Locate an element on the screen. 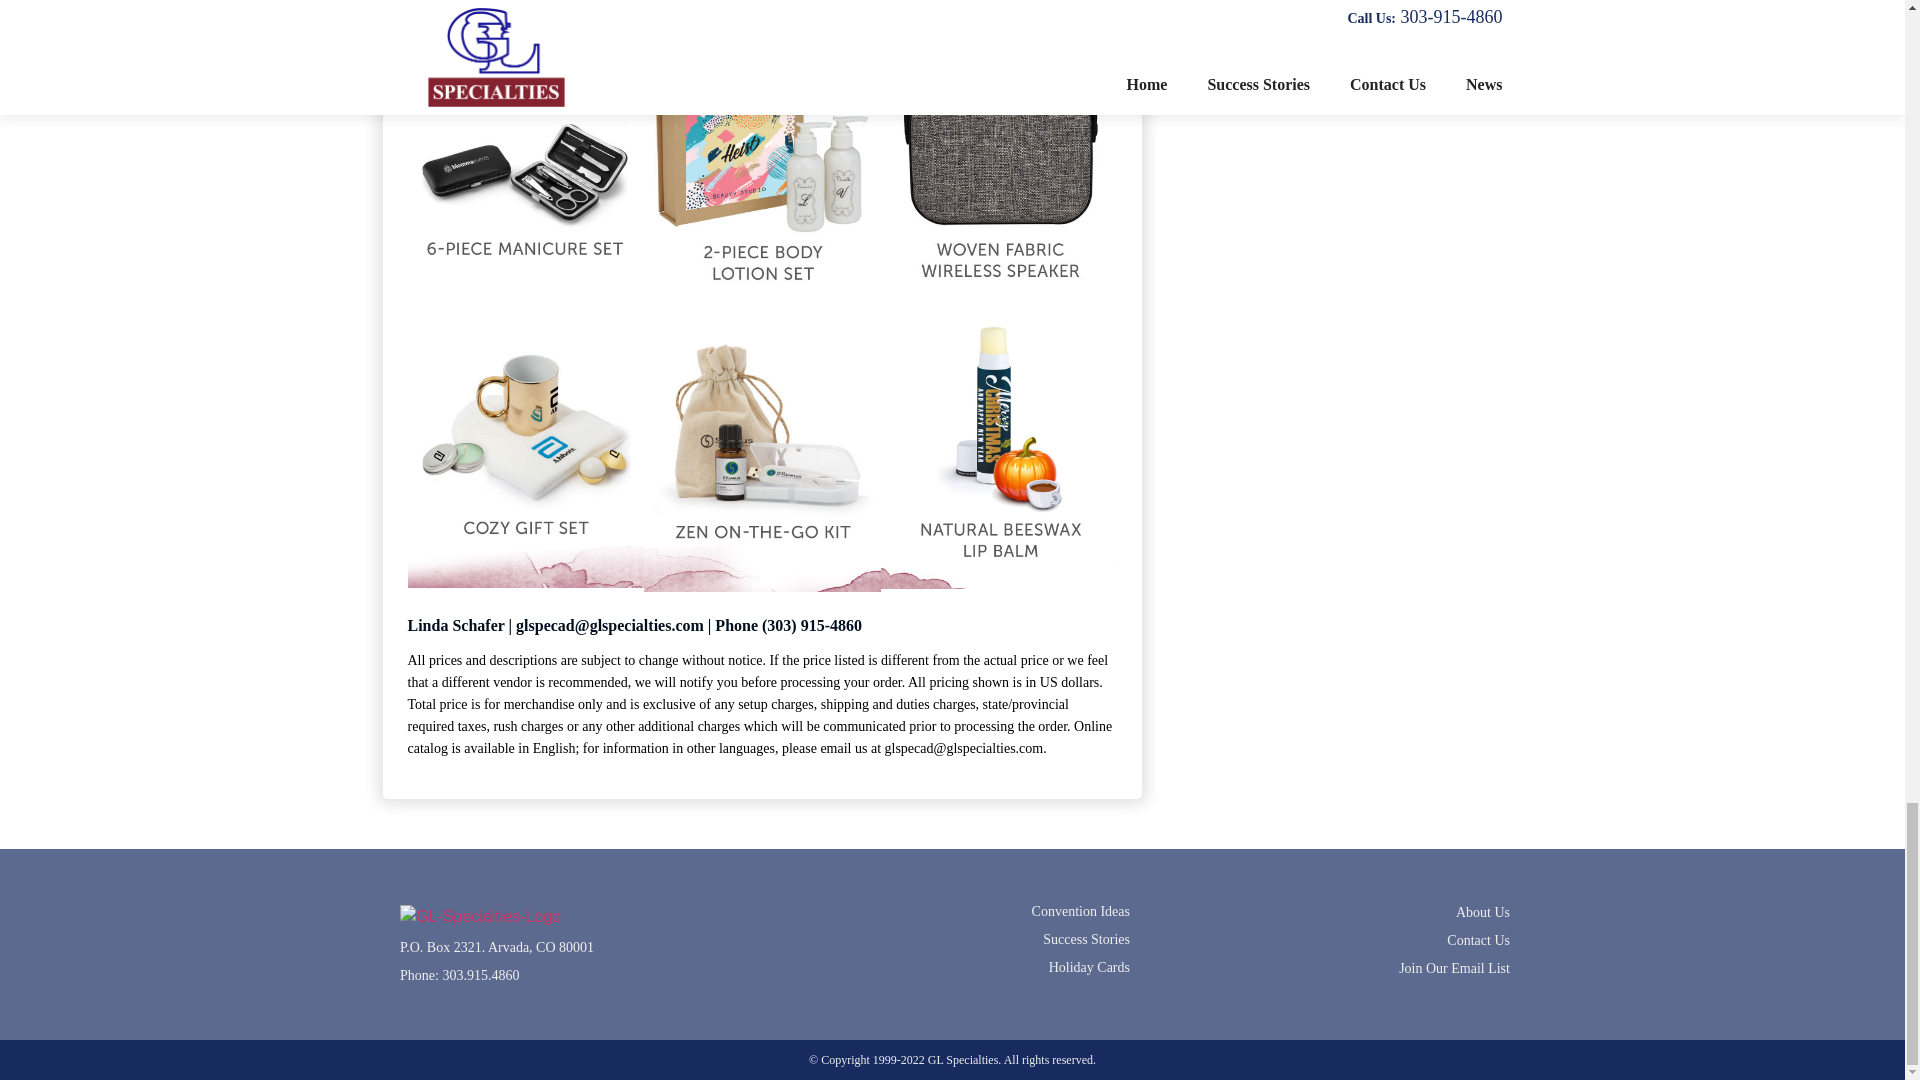 Image resolution: width=1920 pixels, height=1080 pixels. GL-Specialties-Logo is located at coordinates (480, 916).